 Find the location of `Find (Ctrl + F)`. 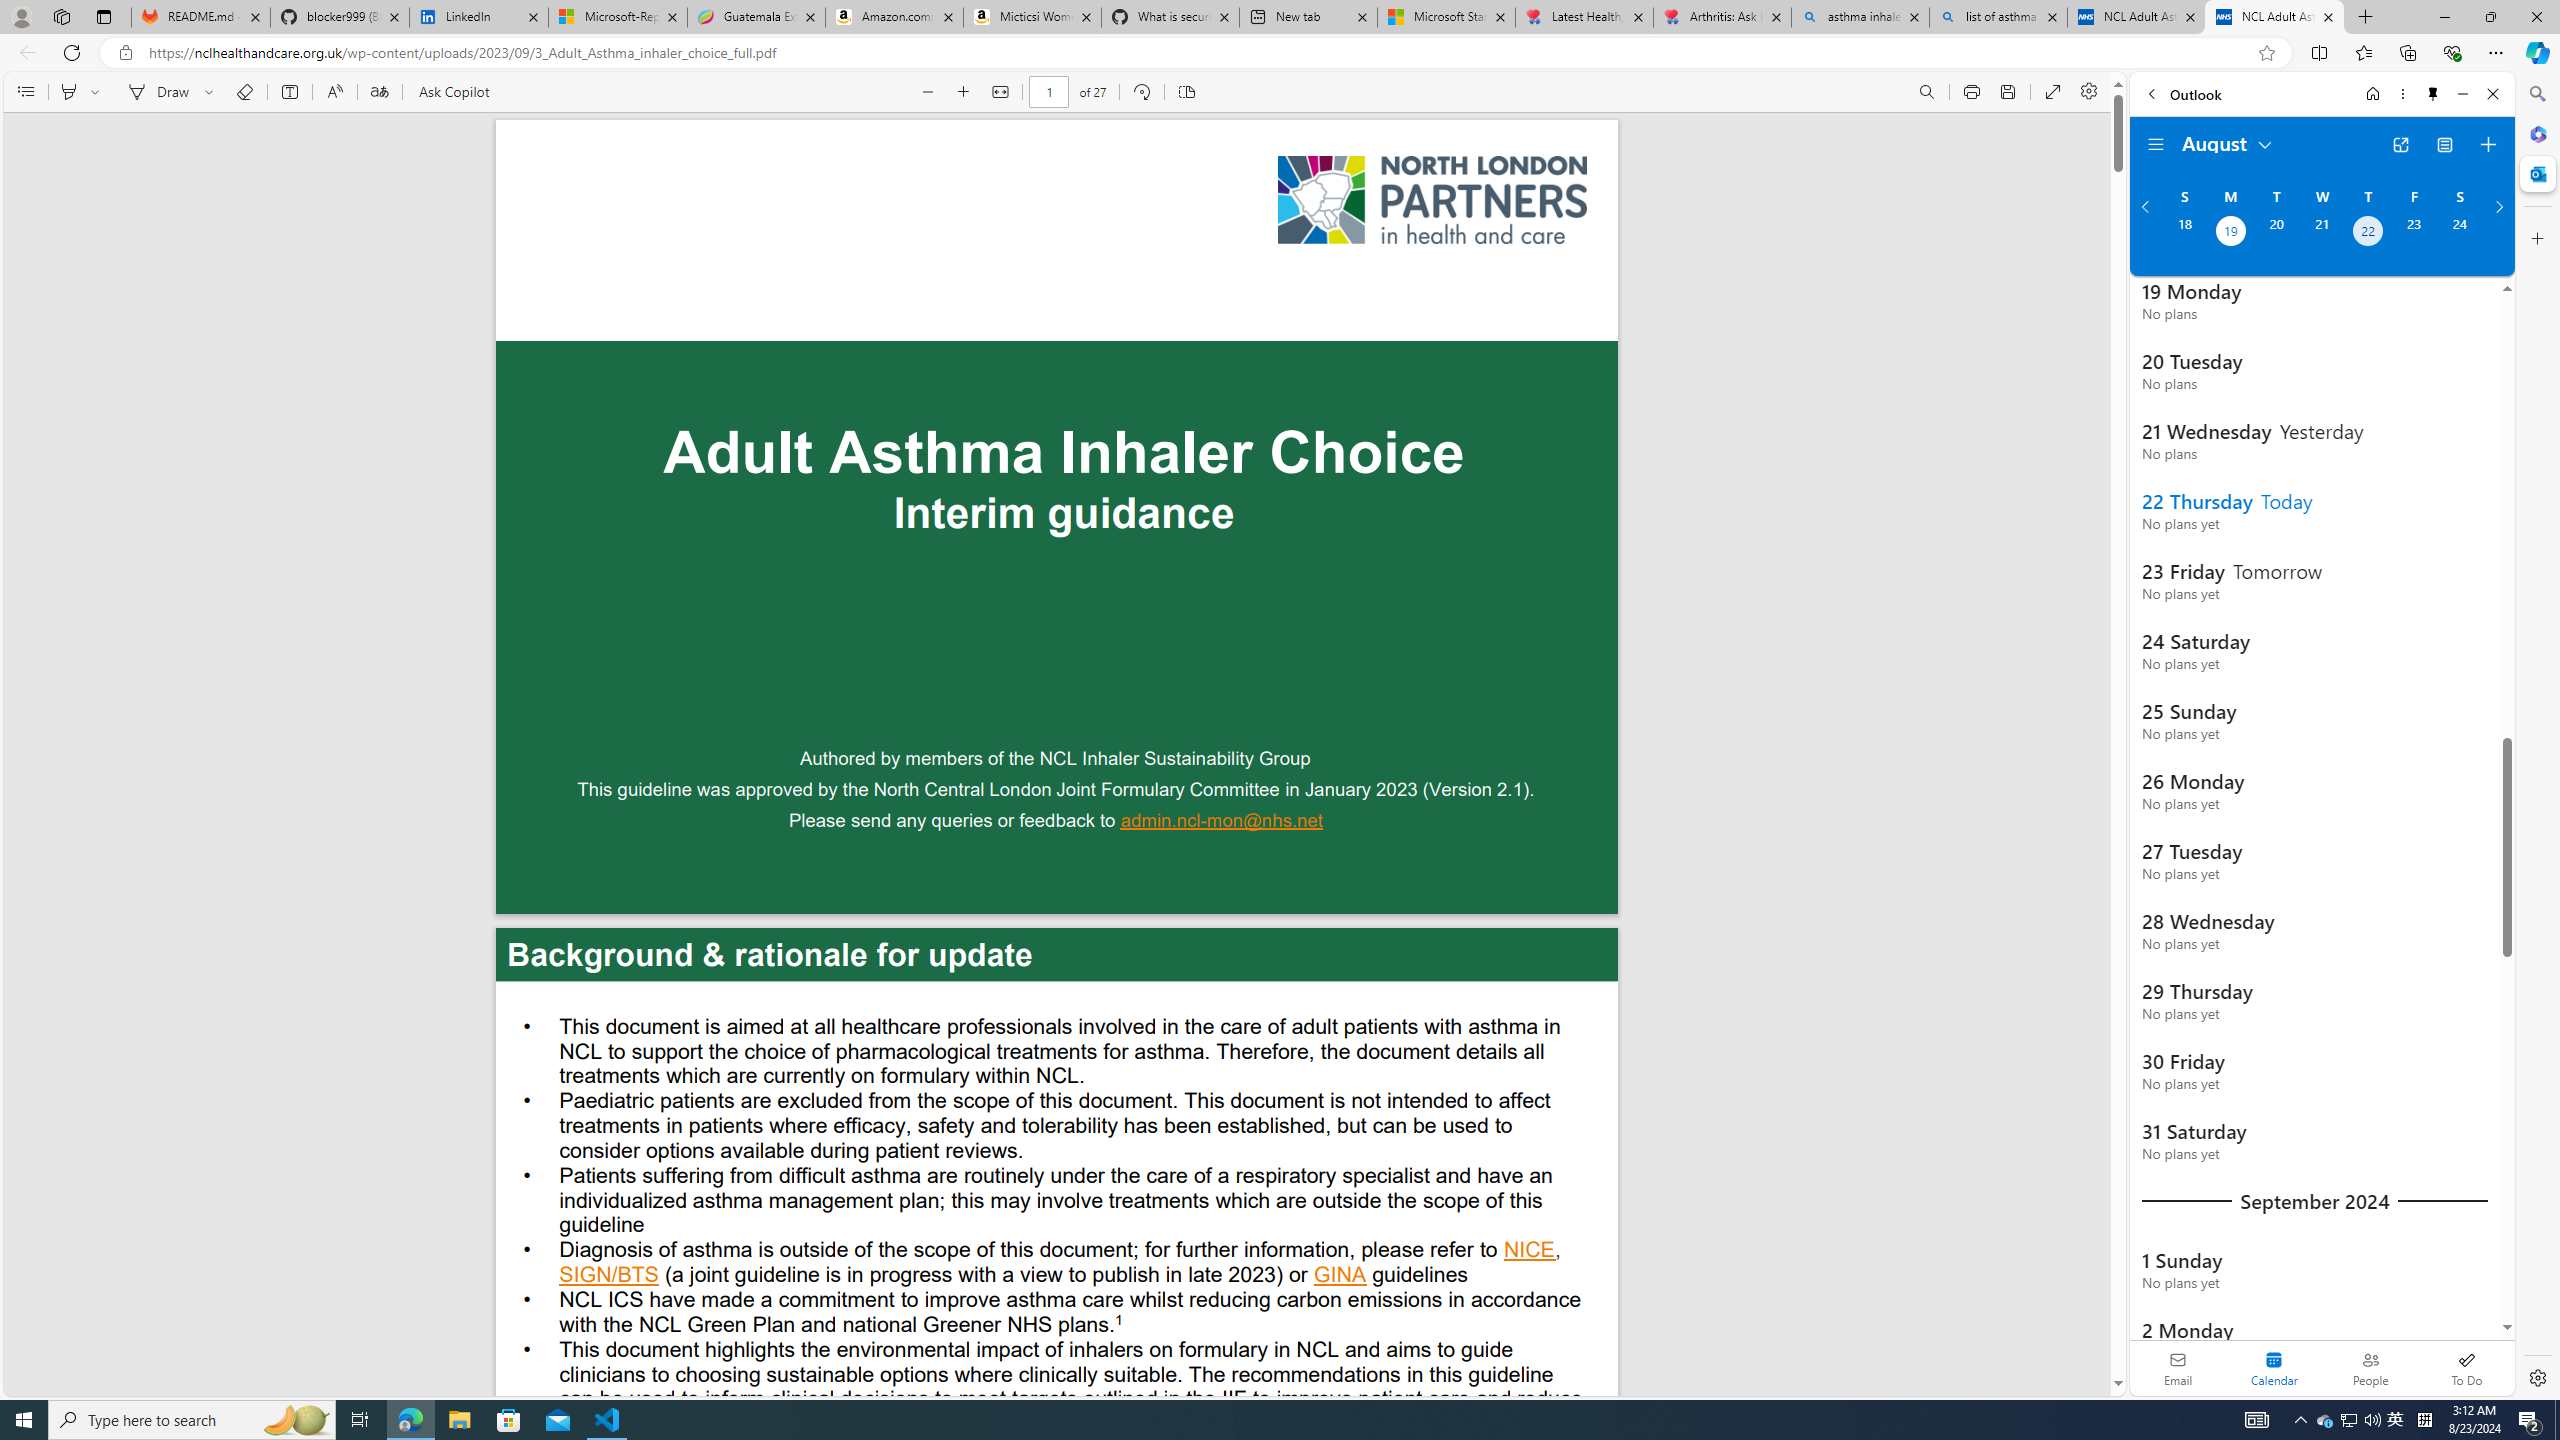

Find (Ctrl + F) is located at coordinates (1927, 92).